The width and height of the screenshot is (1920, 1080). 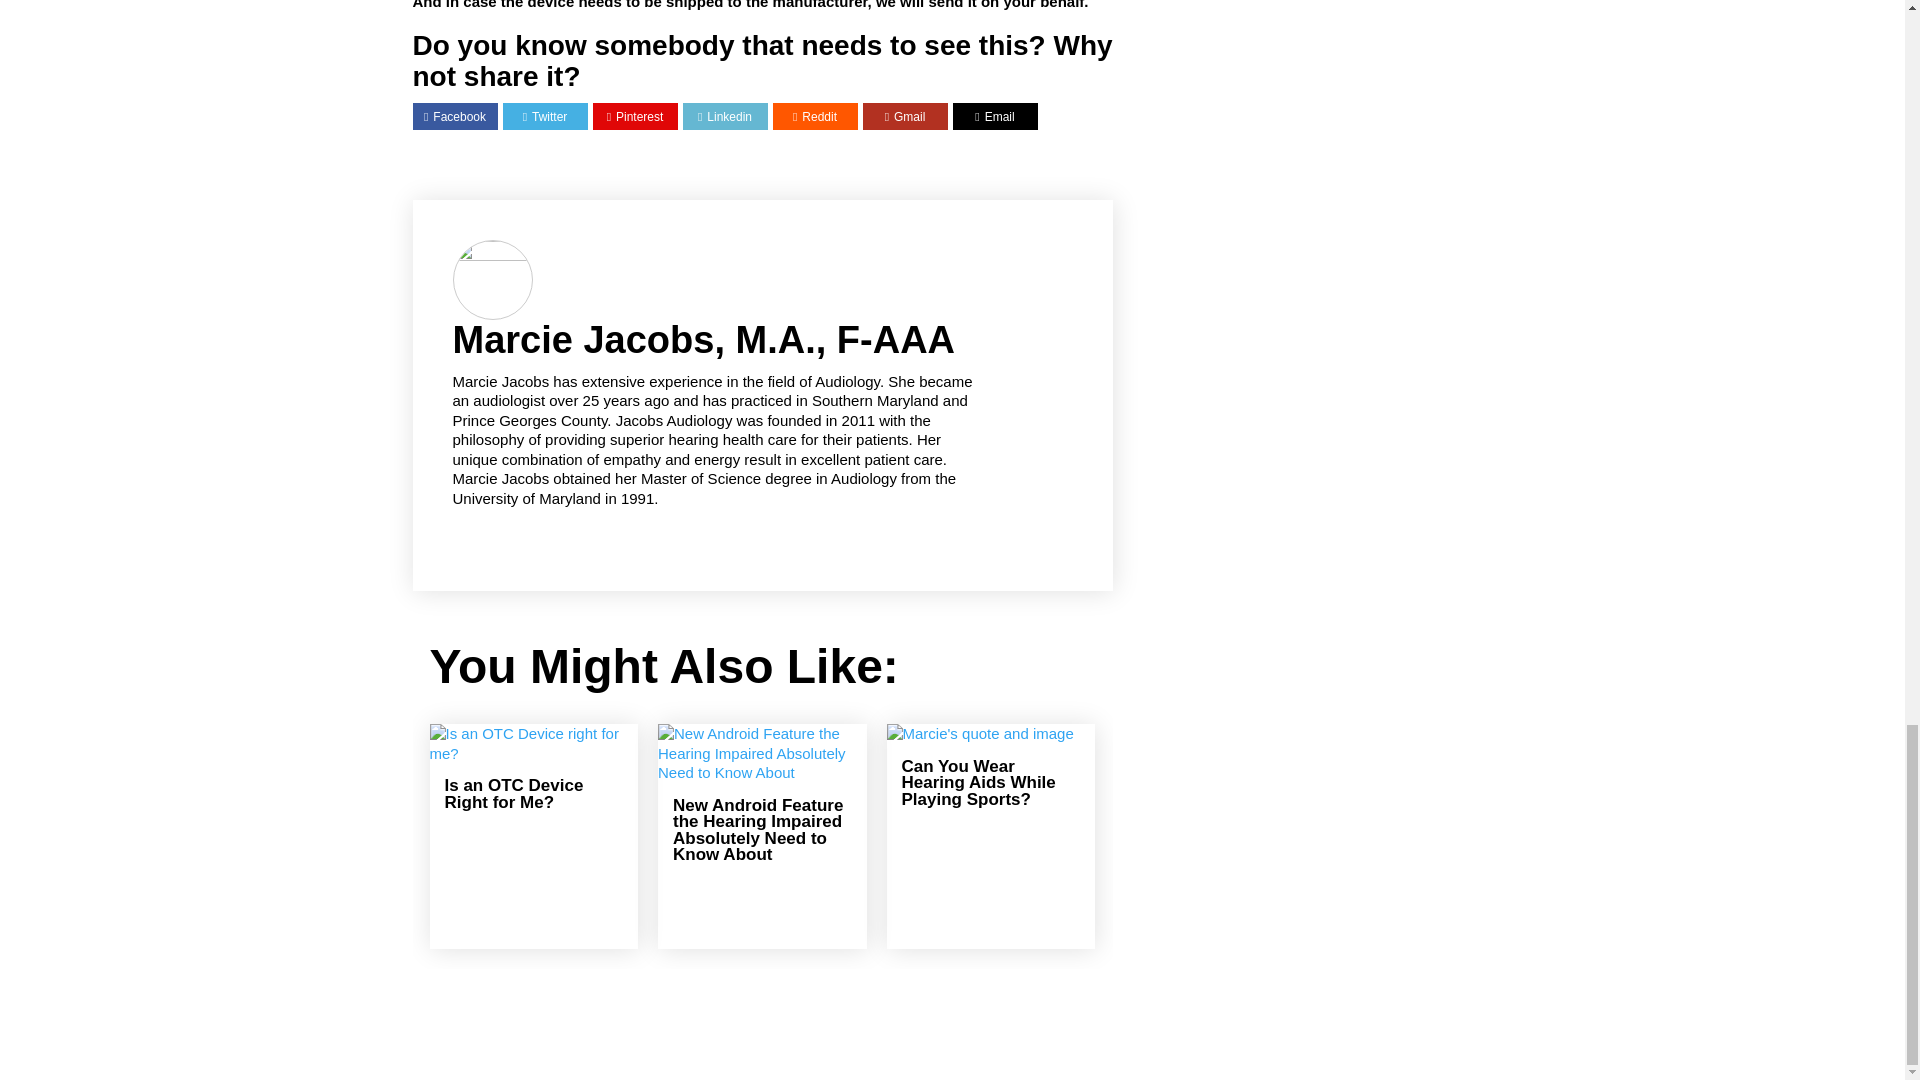 I want to click on Share on Facebook, so click(x=454, y=117).